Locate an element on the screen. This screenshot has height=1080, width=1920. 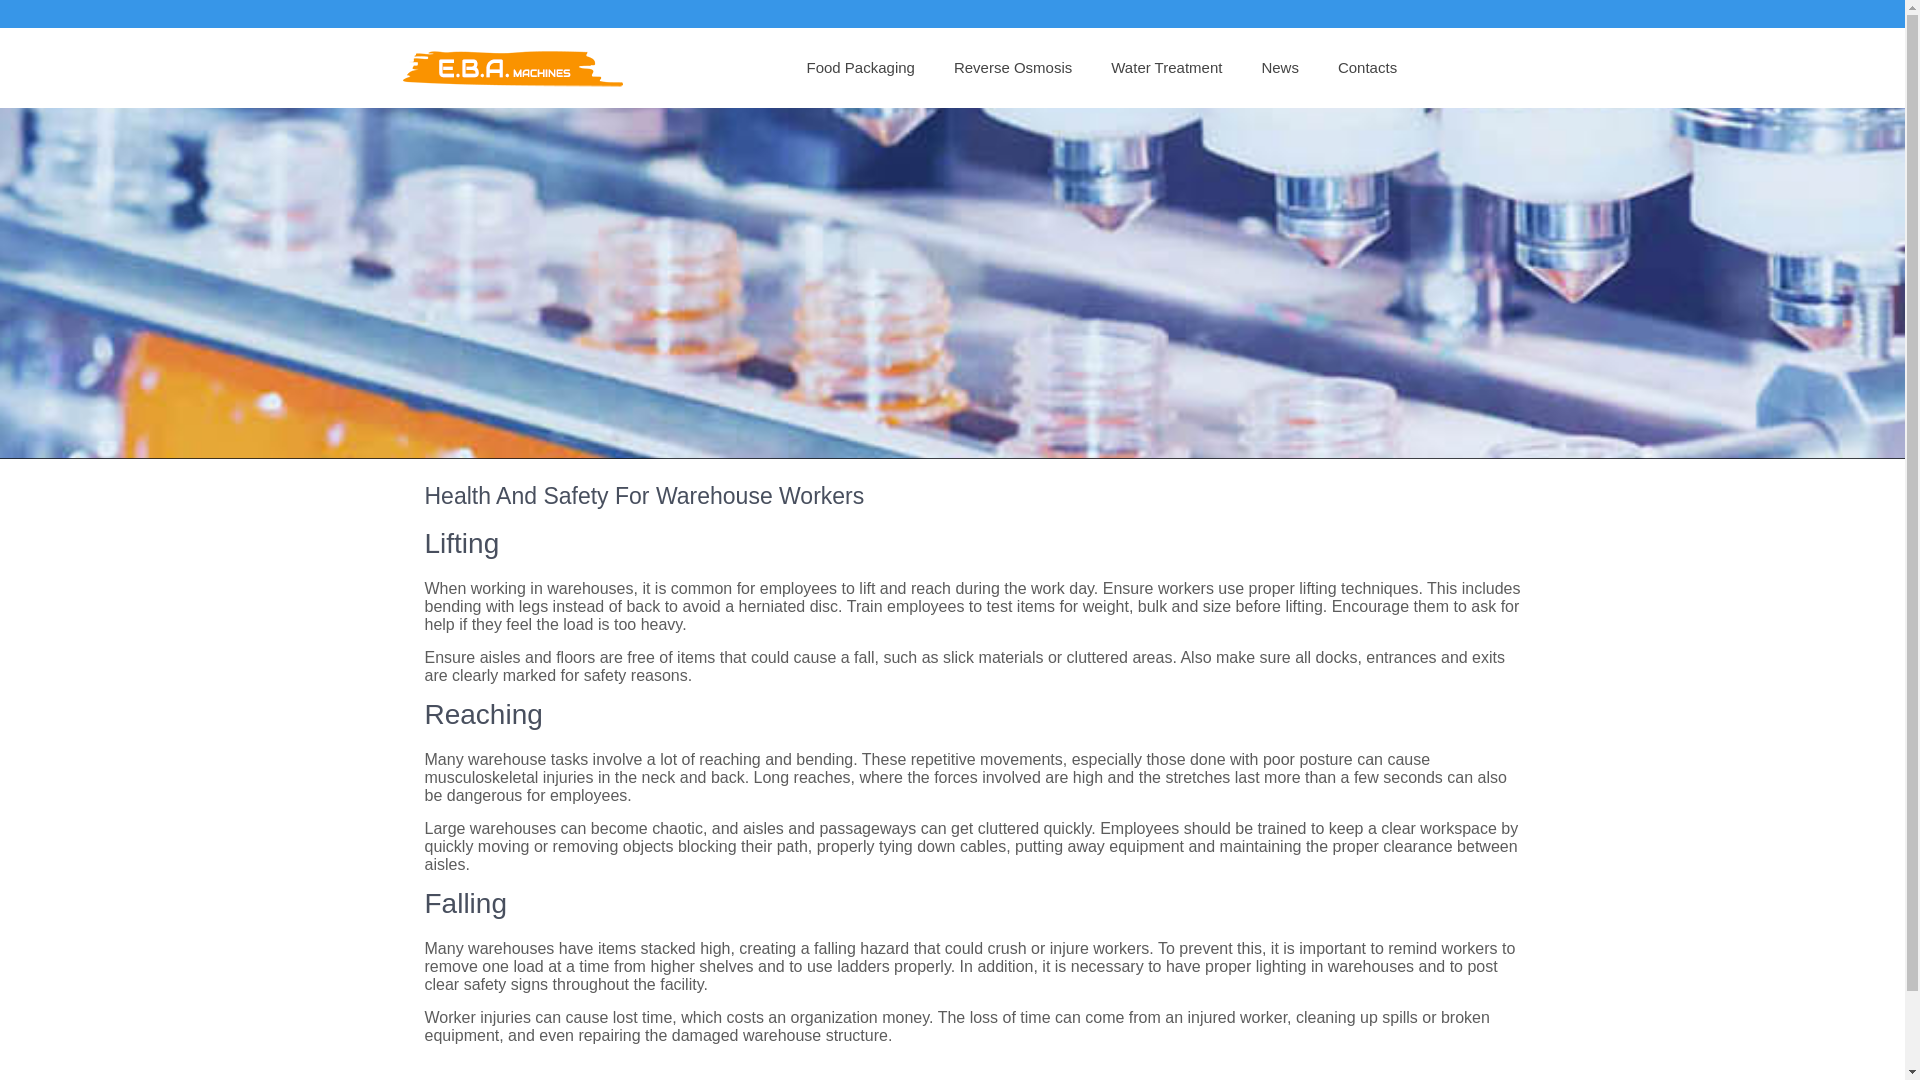
Water Treatment is located at coordinates (1166, 68).